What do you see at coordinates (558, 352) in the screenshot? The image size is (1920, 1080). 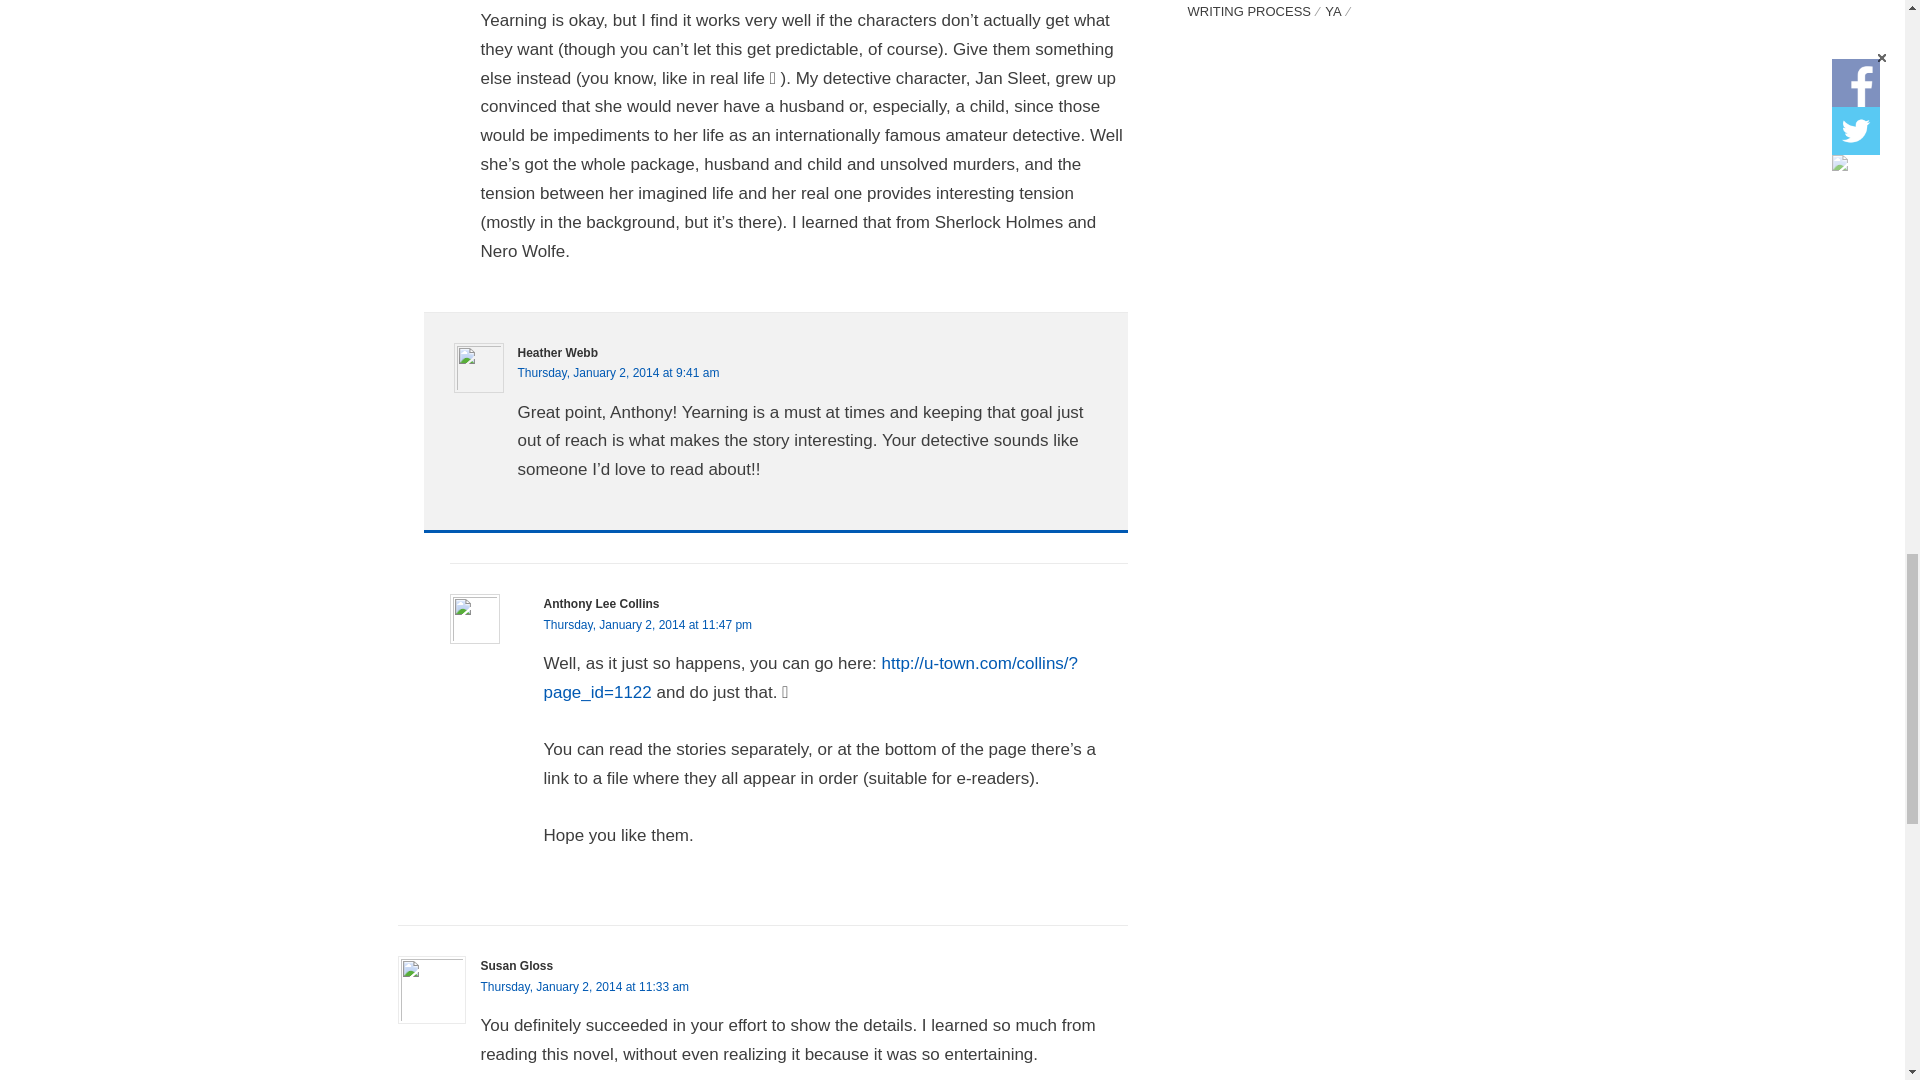 I see `Heather Webb` at bounding box center [558, 352].